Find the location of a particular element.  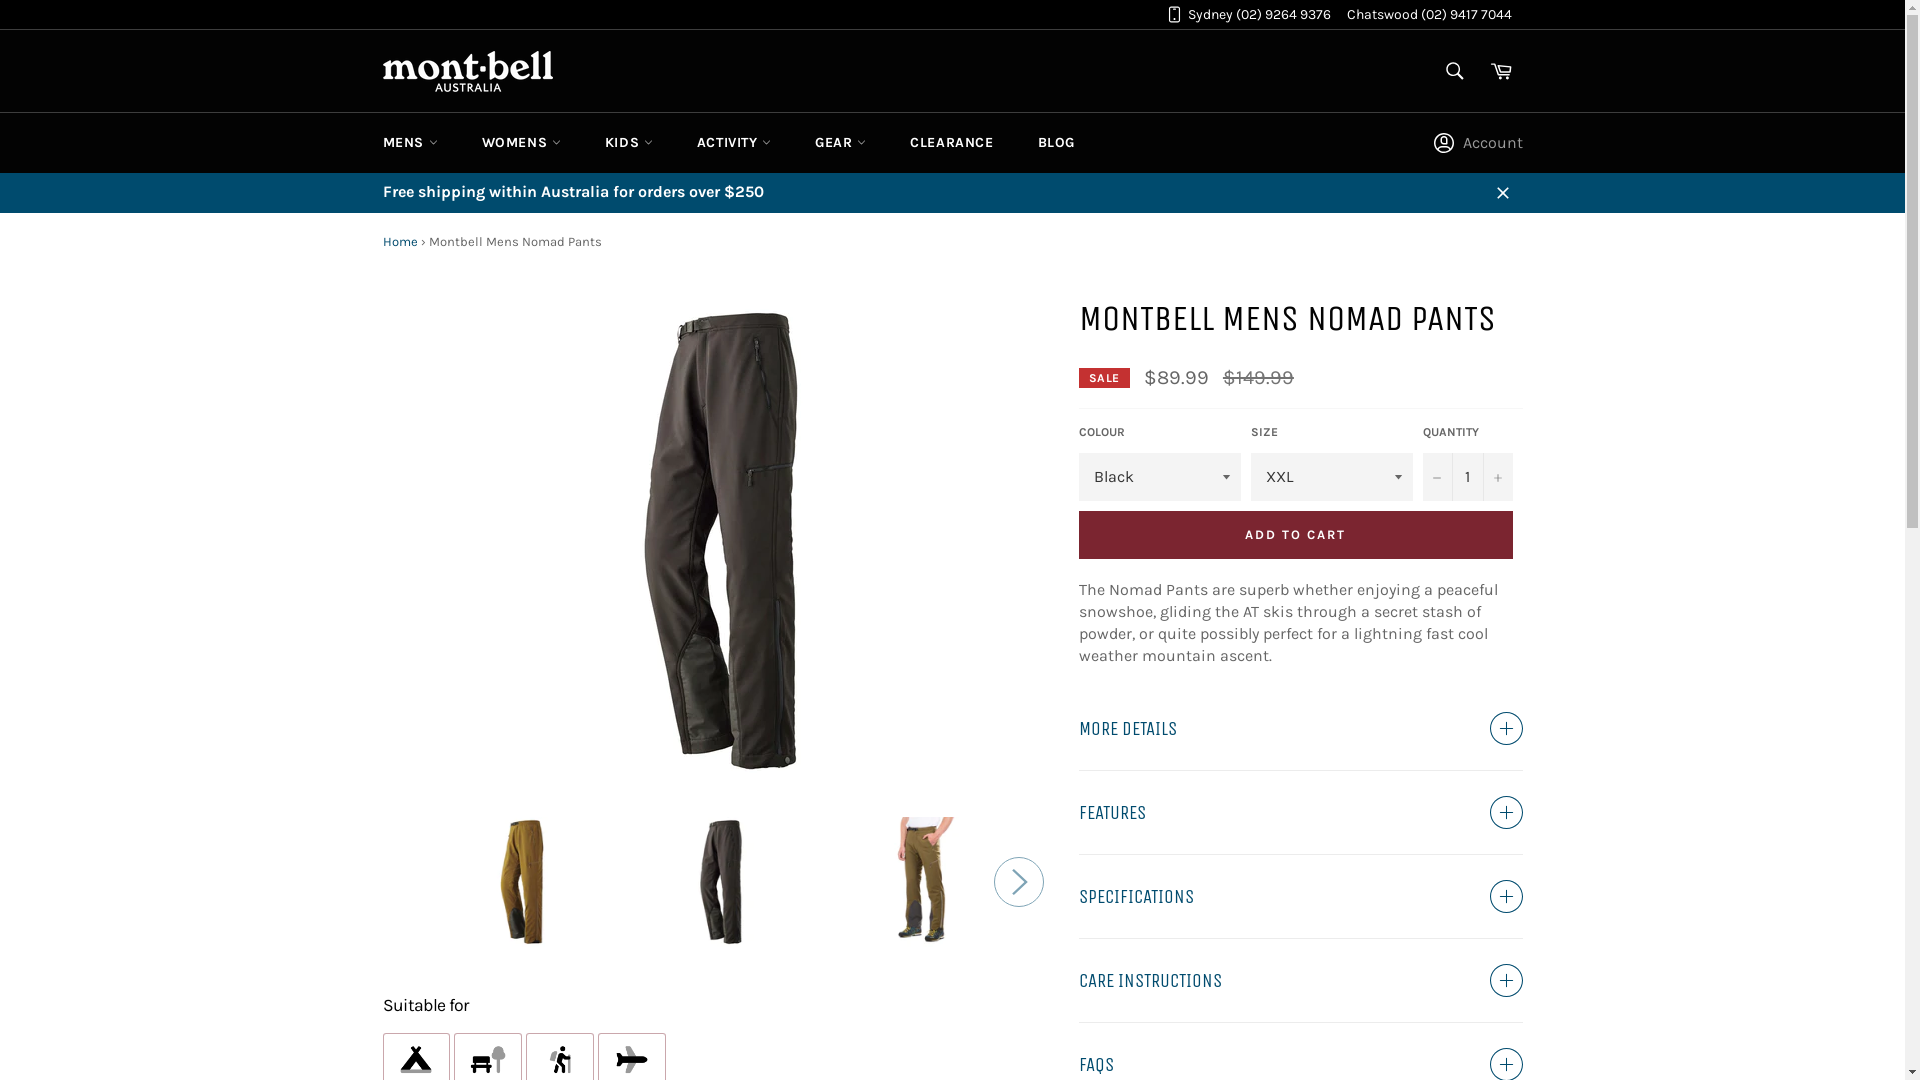

MENS is located at coordinates (410, 142).